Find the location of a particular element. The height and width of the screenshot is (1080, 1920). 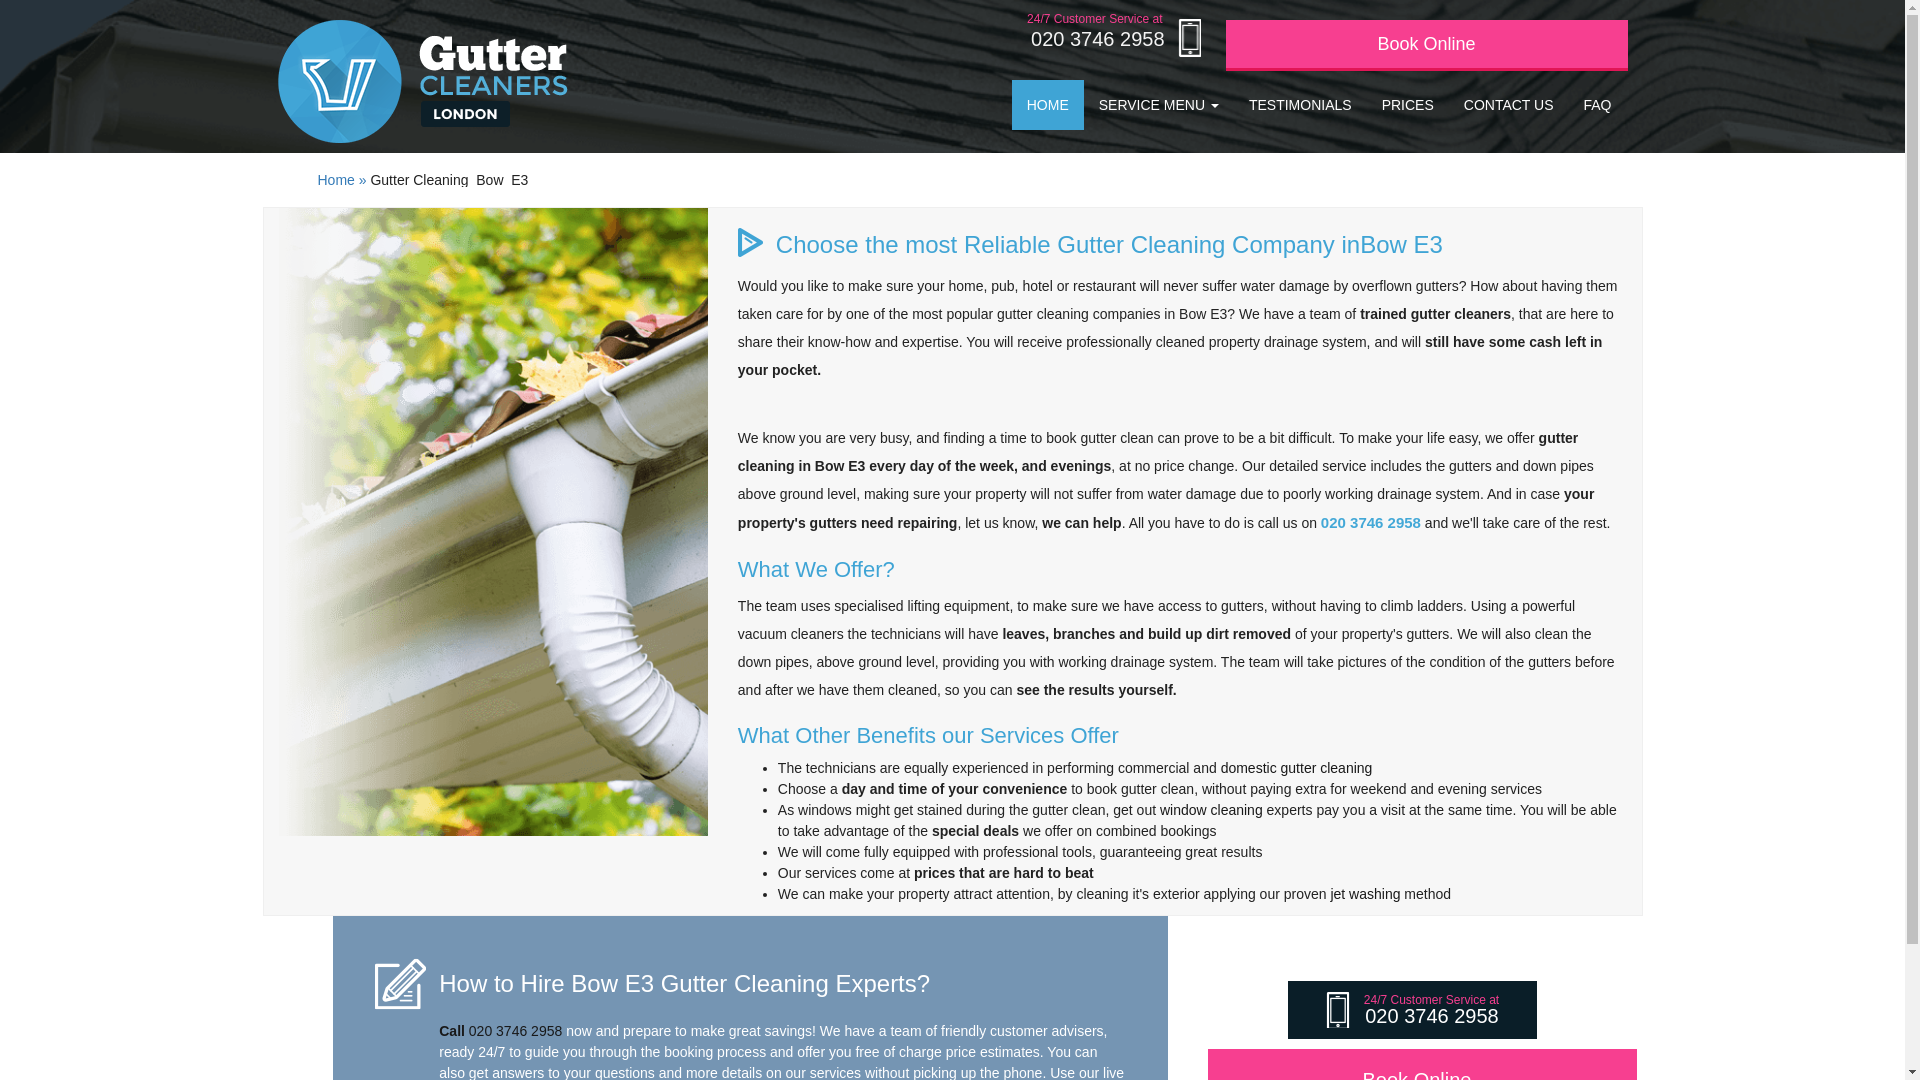

Gutter Cleaners London is located at coordinates (436, 81).